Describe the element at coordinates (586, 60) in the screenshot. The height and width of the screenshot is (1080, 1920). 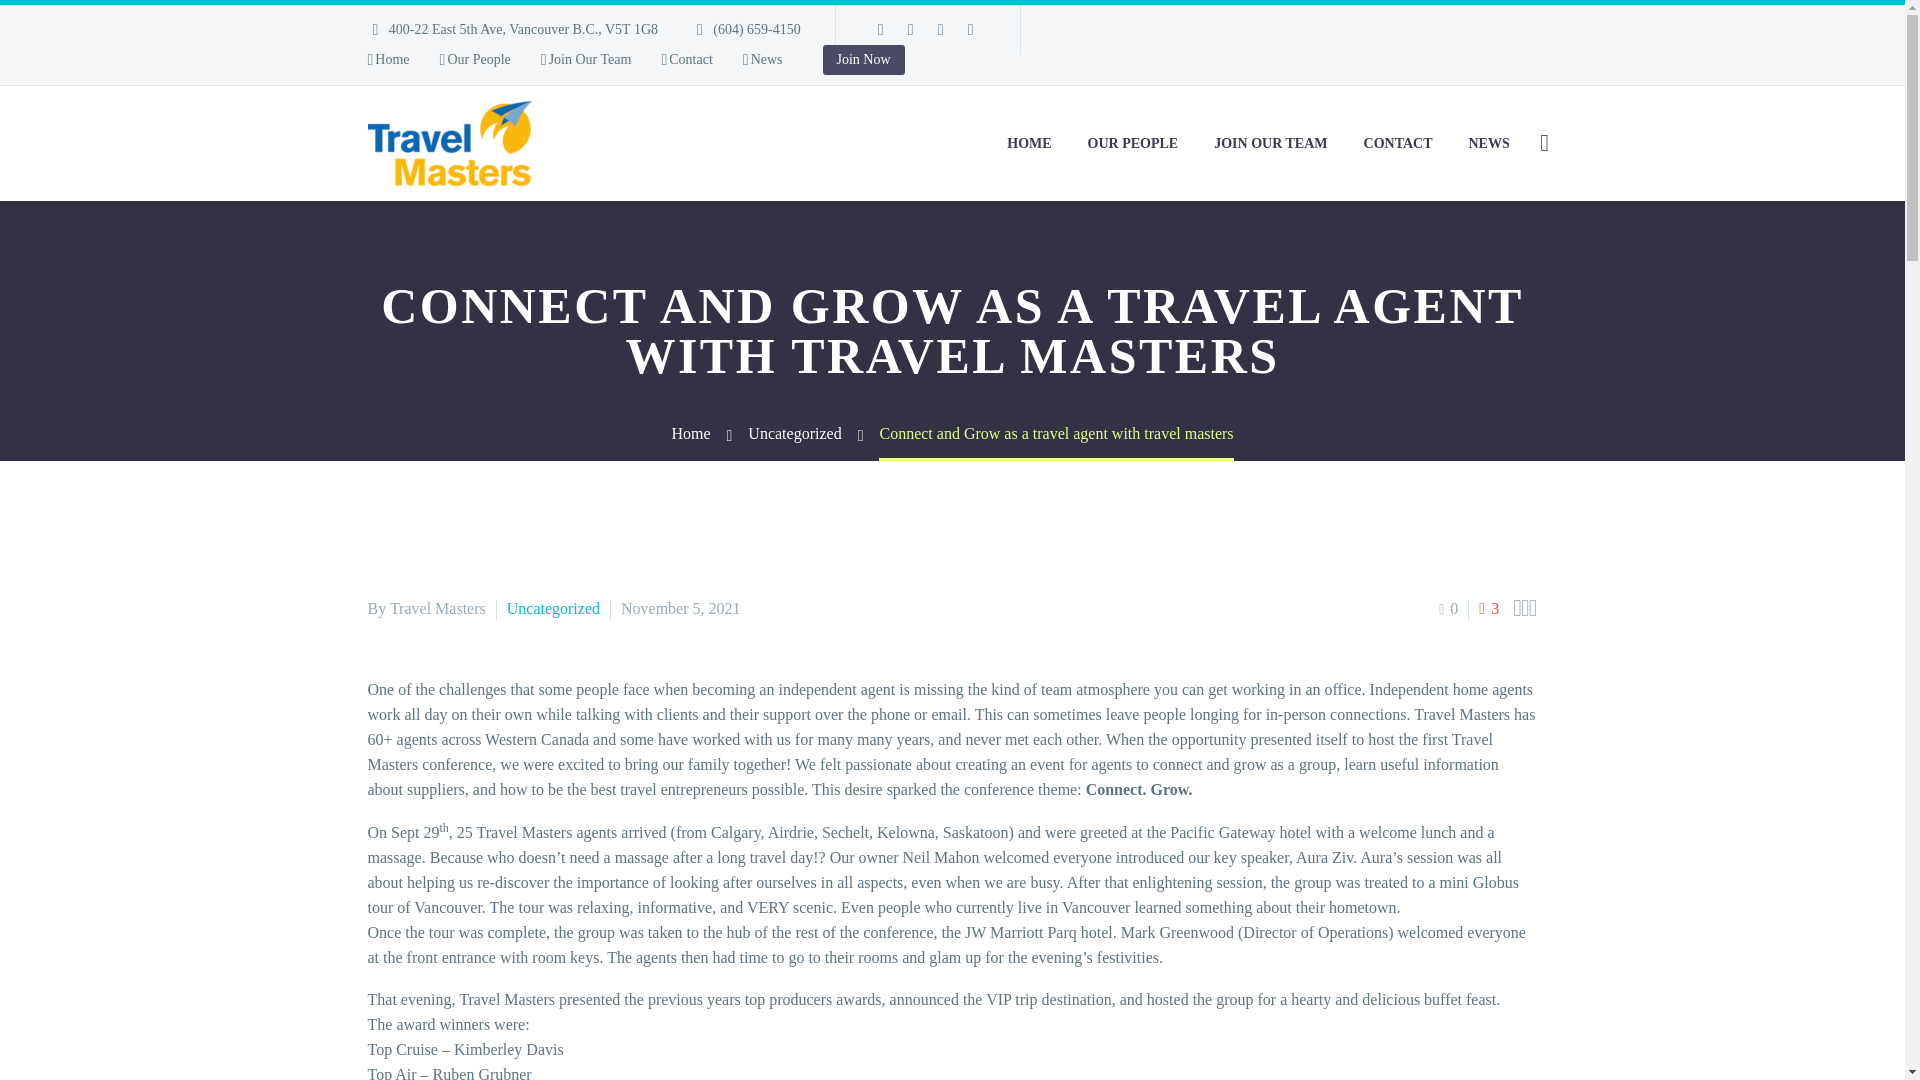
I see `Join Our Team` at that location.